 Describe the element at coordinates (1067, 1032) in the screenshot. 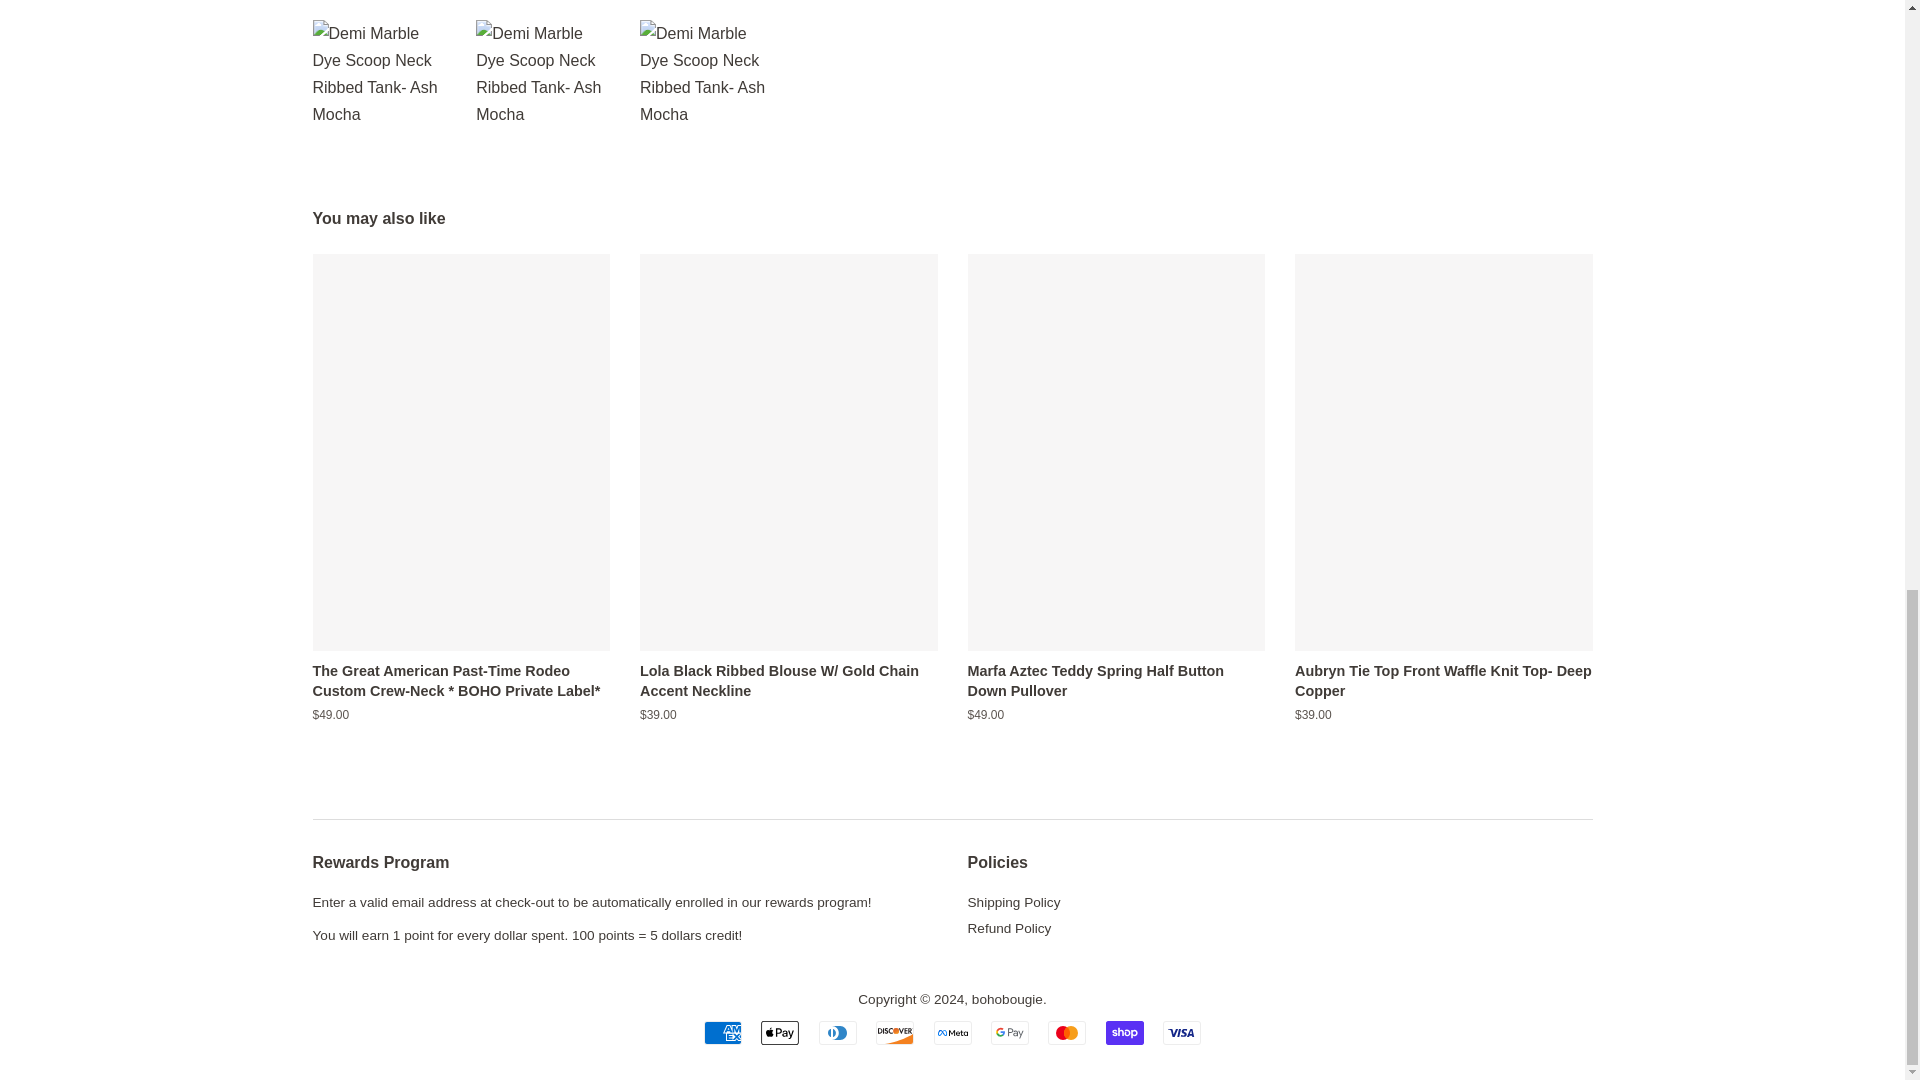

I see `Mastercard` at that location.